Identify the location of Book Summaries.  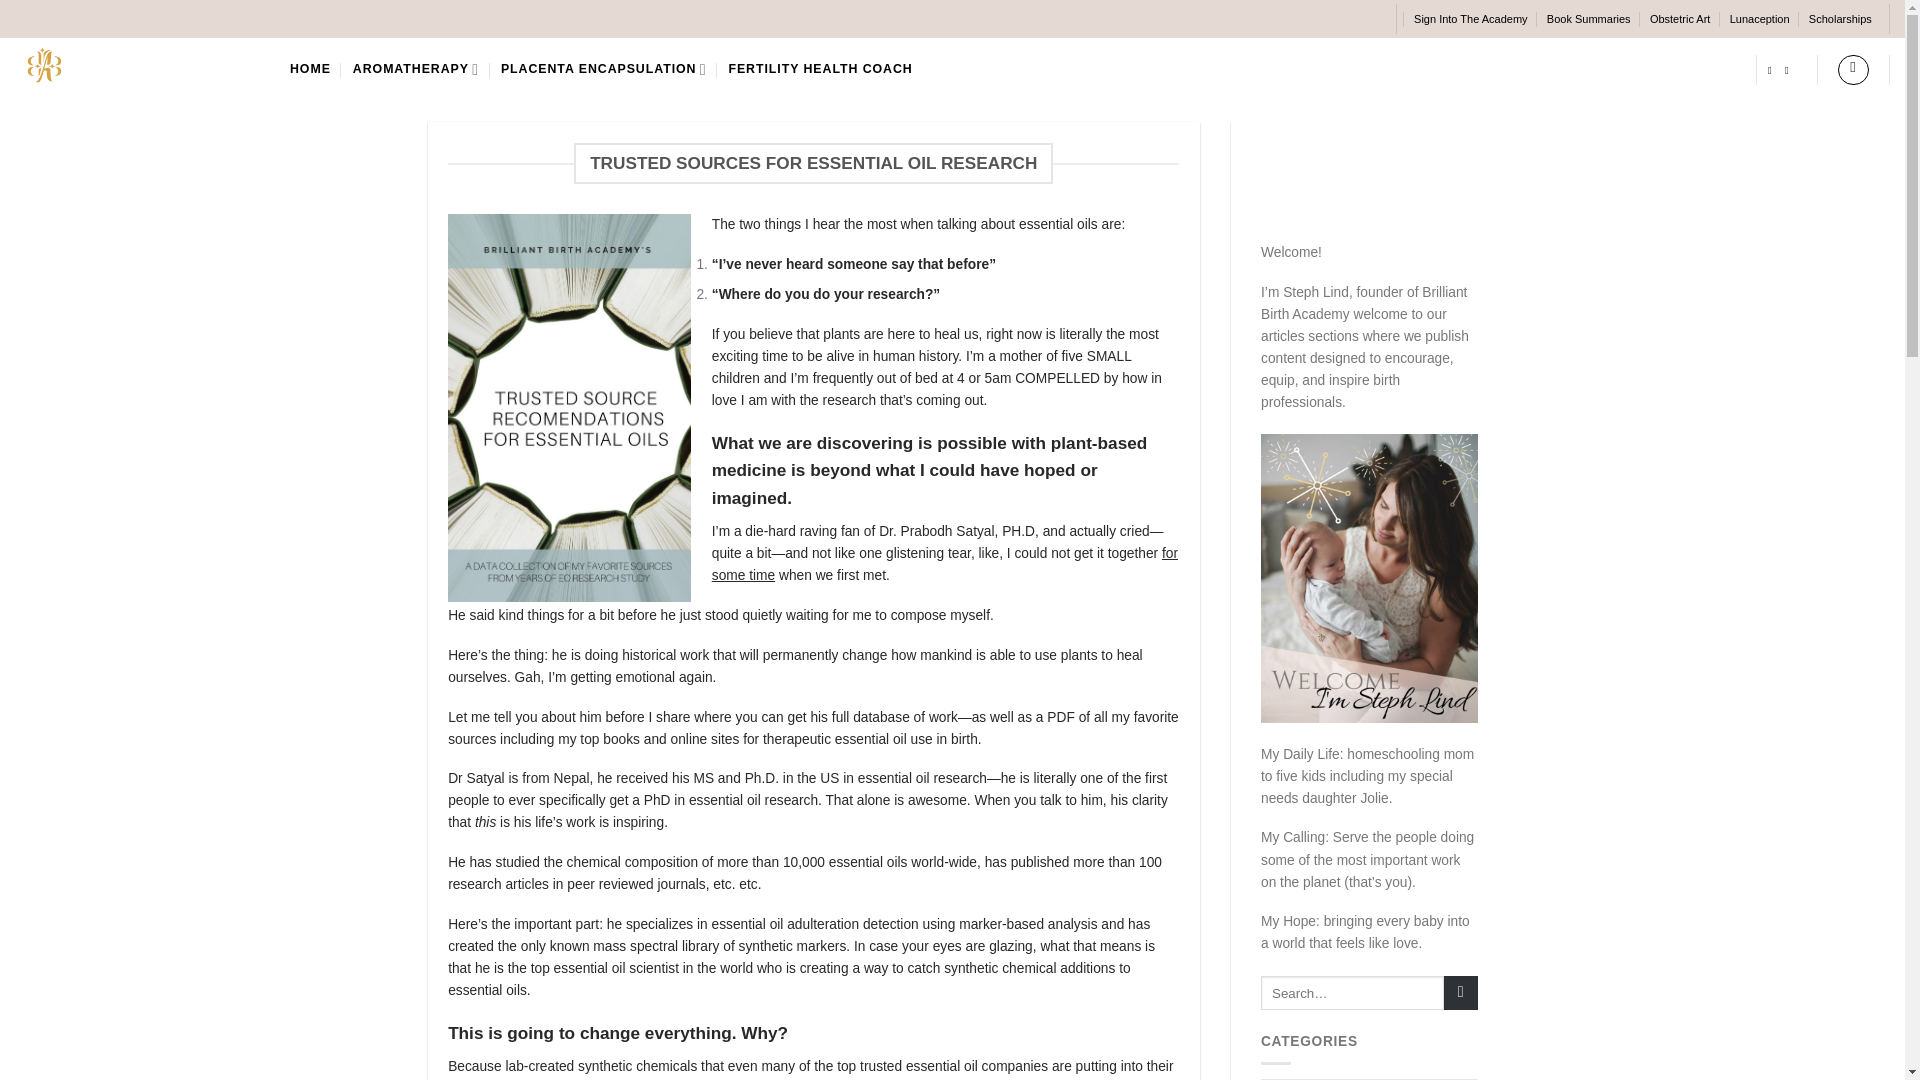
(1588, 18).